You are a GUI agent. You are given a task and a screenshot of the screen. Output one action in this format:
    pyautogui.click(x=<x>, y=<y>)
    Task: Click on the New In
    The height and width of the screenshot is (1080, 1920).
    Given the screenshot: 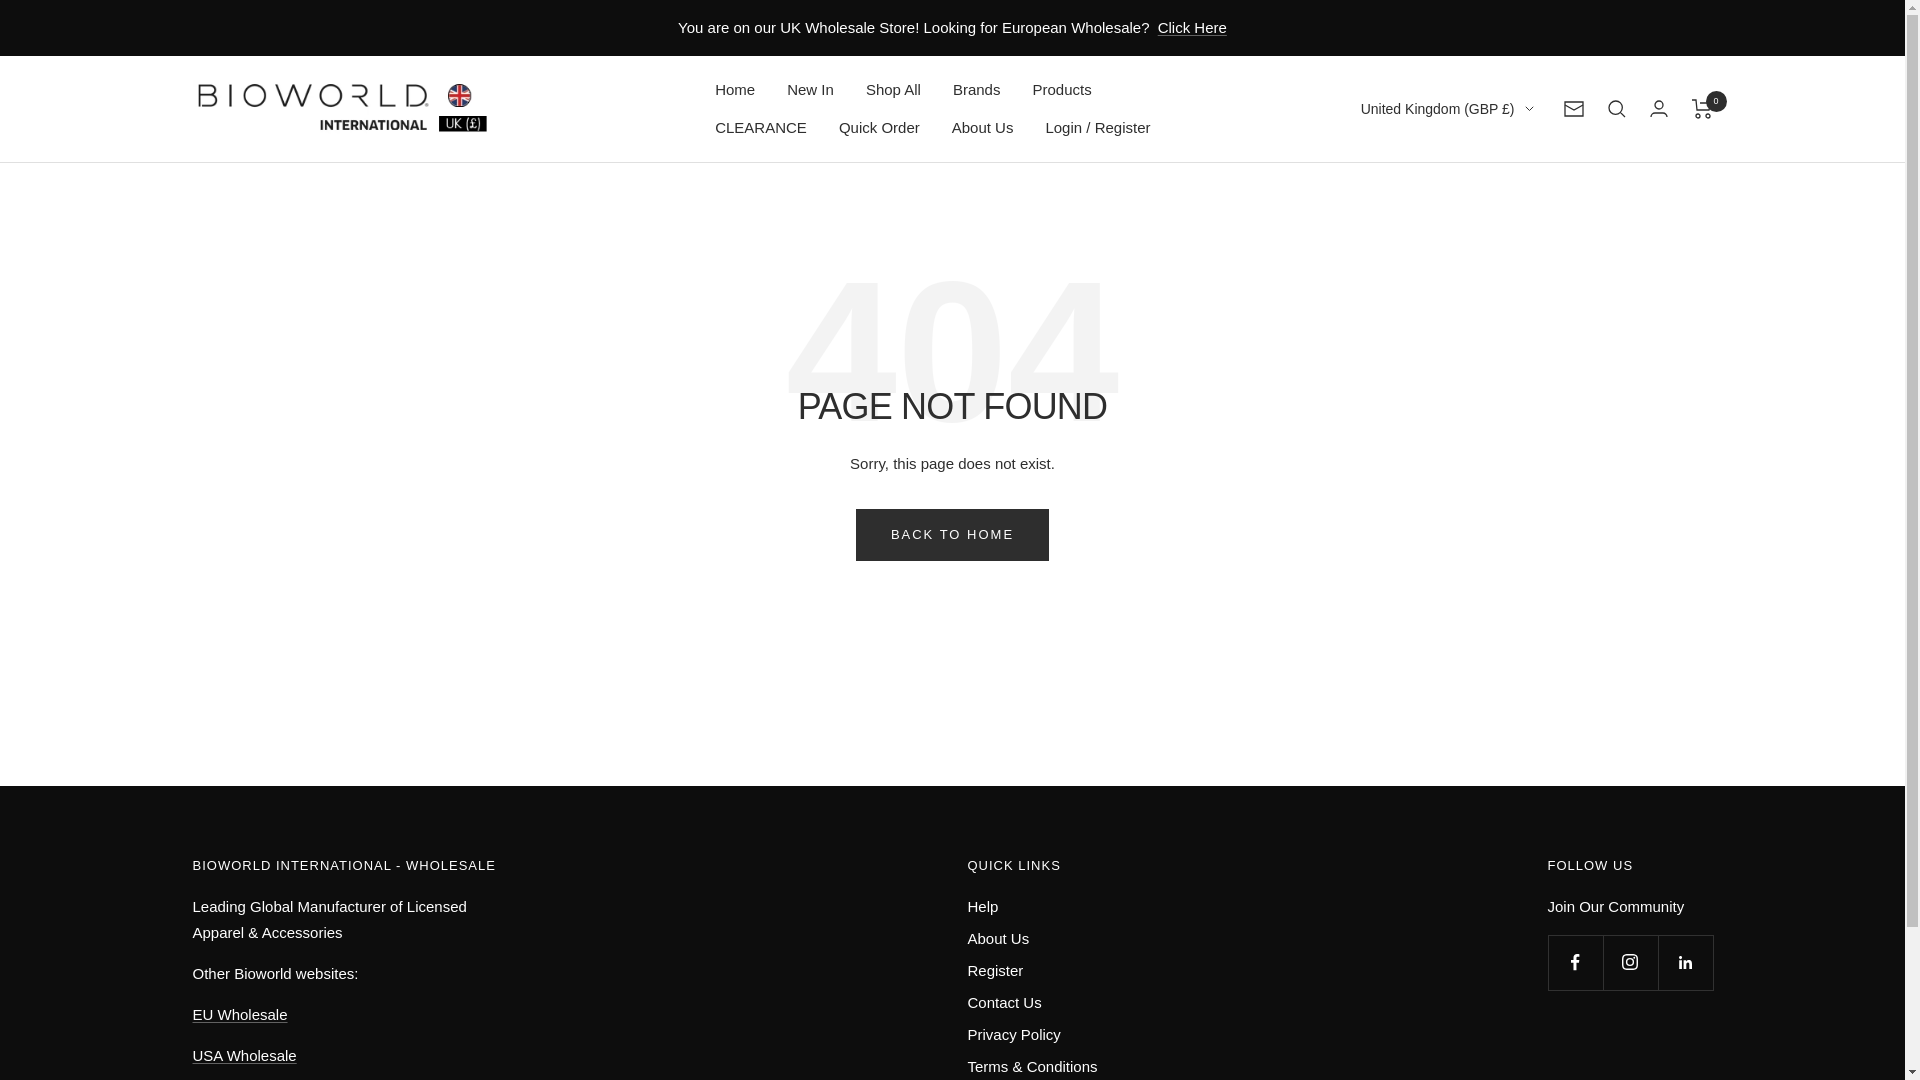 What is the action you would take?
    pyautogui.click(x=810, y=89)
    